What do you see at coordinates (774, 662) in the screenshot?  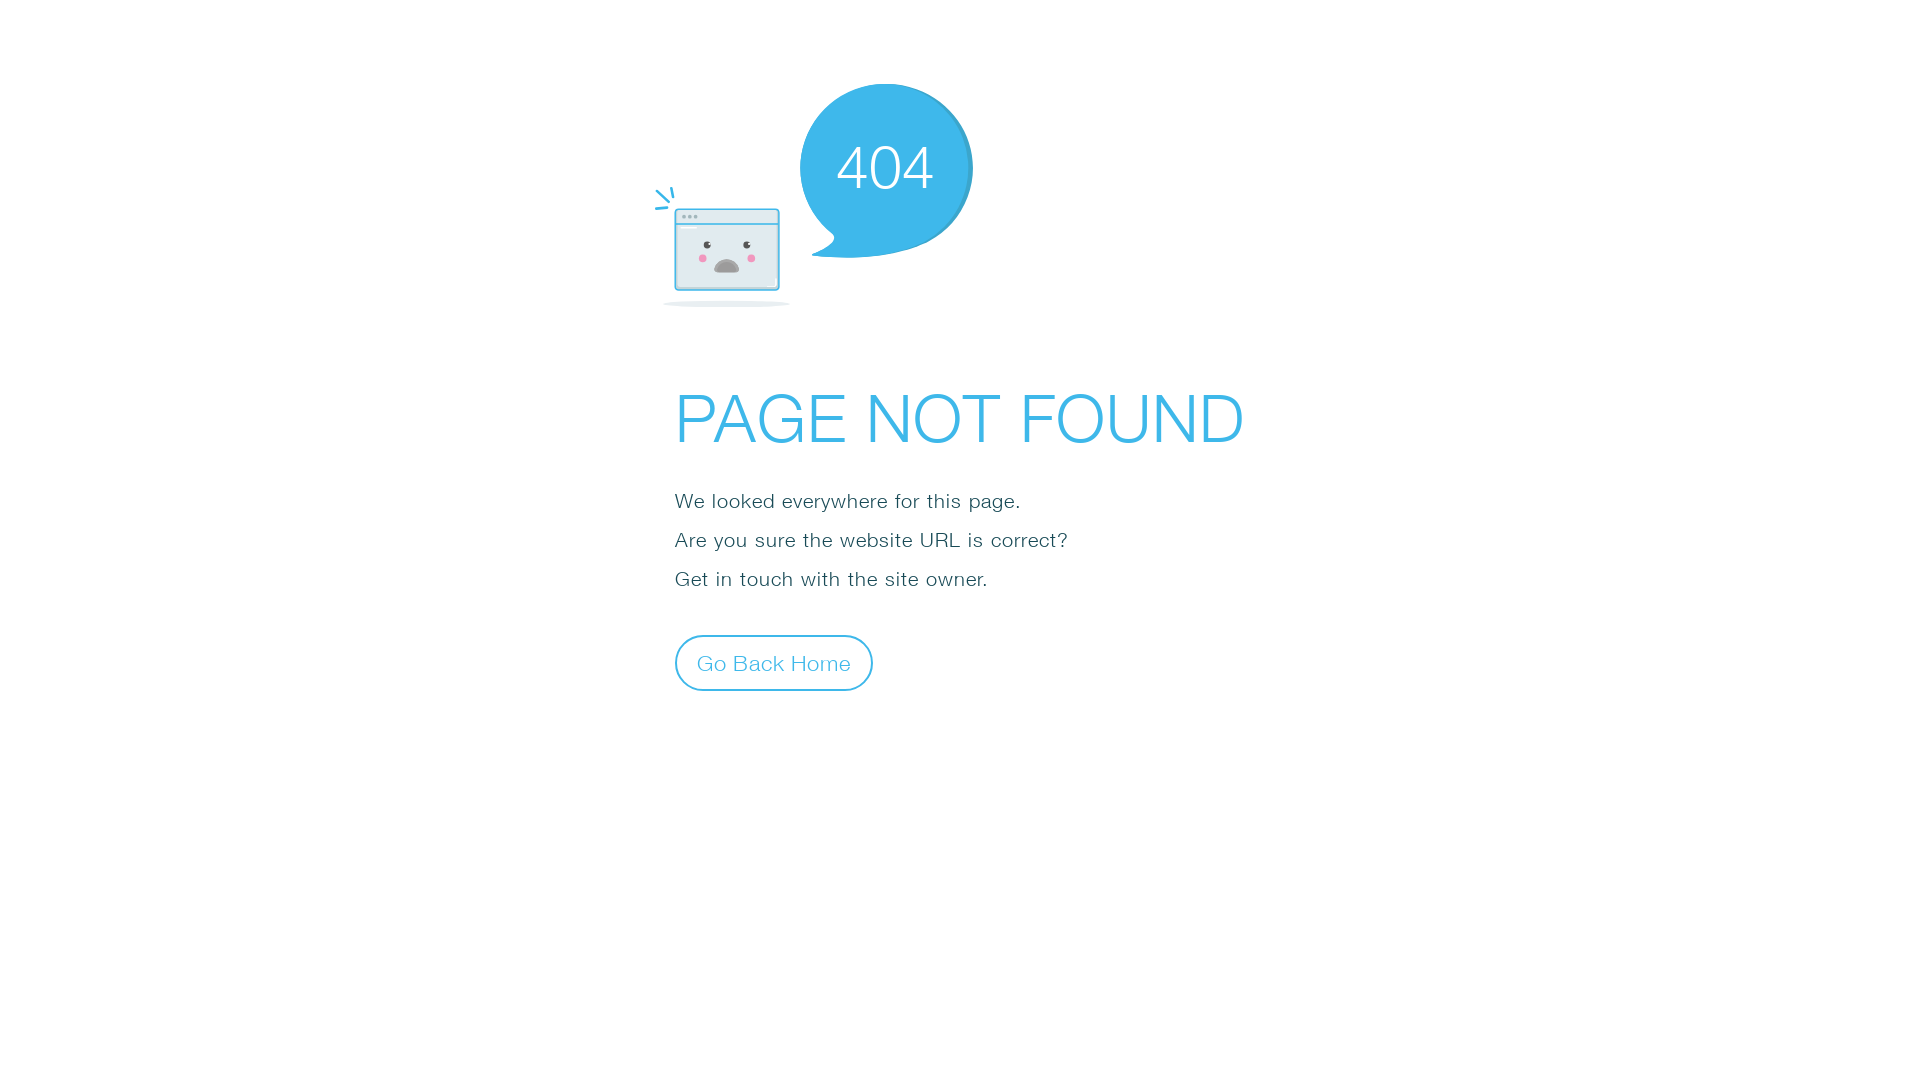 I see `Go Back Home` at bounding box center [774, 662].